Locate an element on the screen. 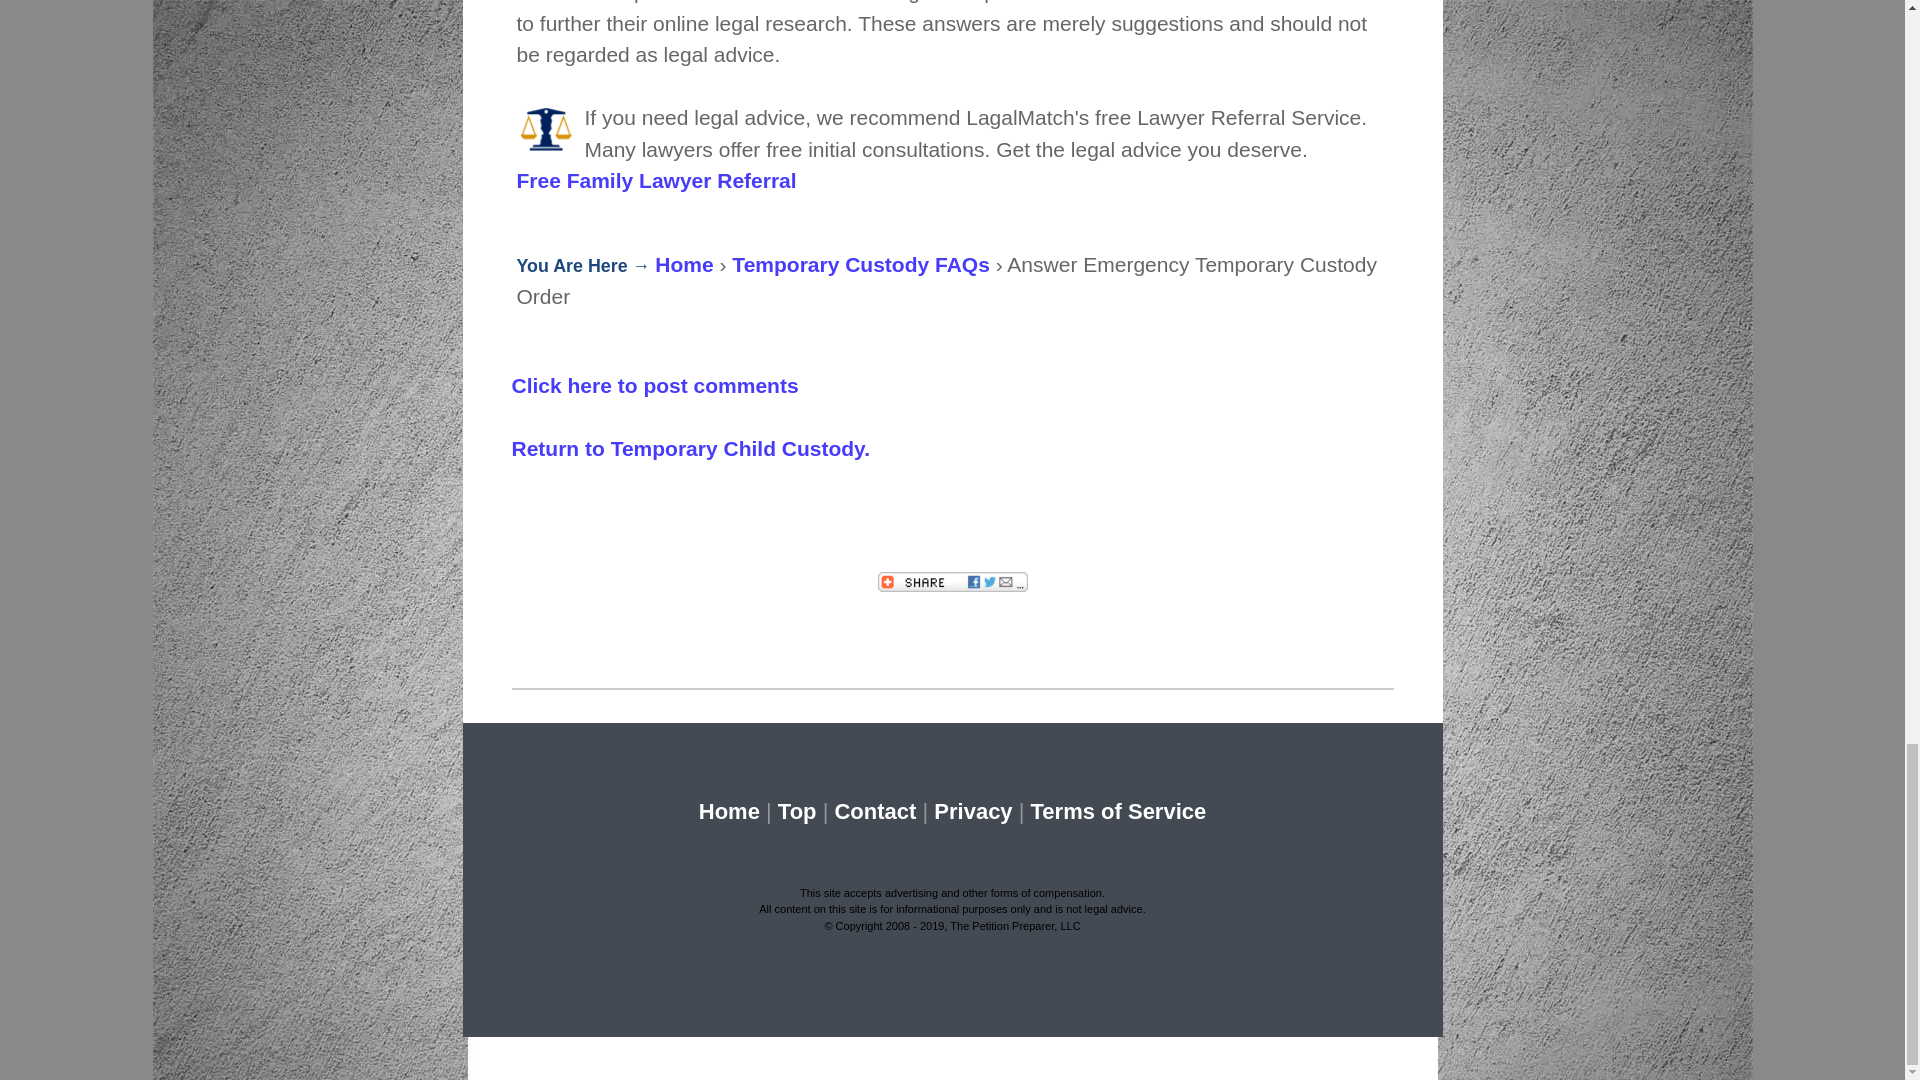 This screenshot has height=1080, width=1920. Temporary Custody FAQs is located at coordinates (860, 264).